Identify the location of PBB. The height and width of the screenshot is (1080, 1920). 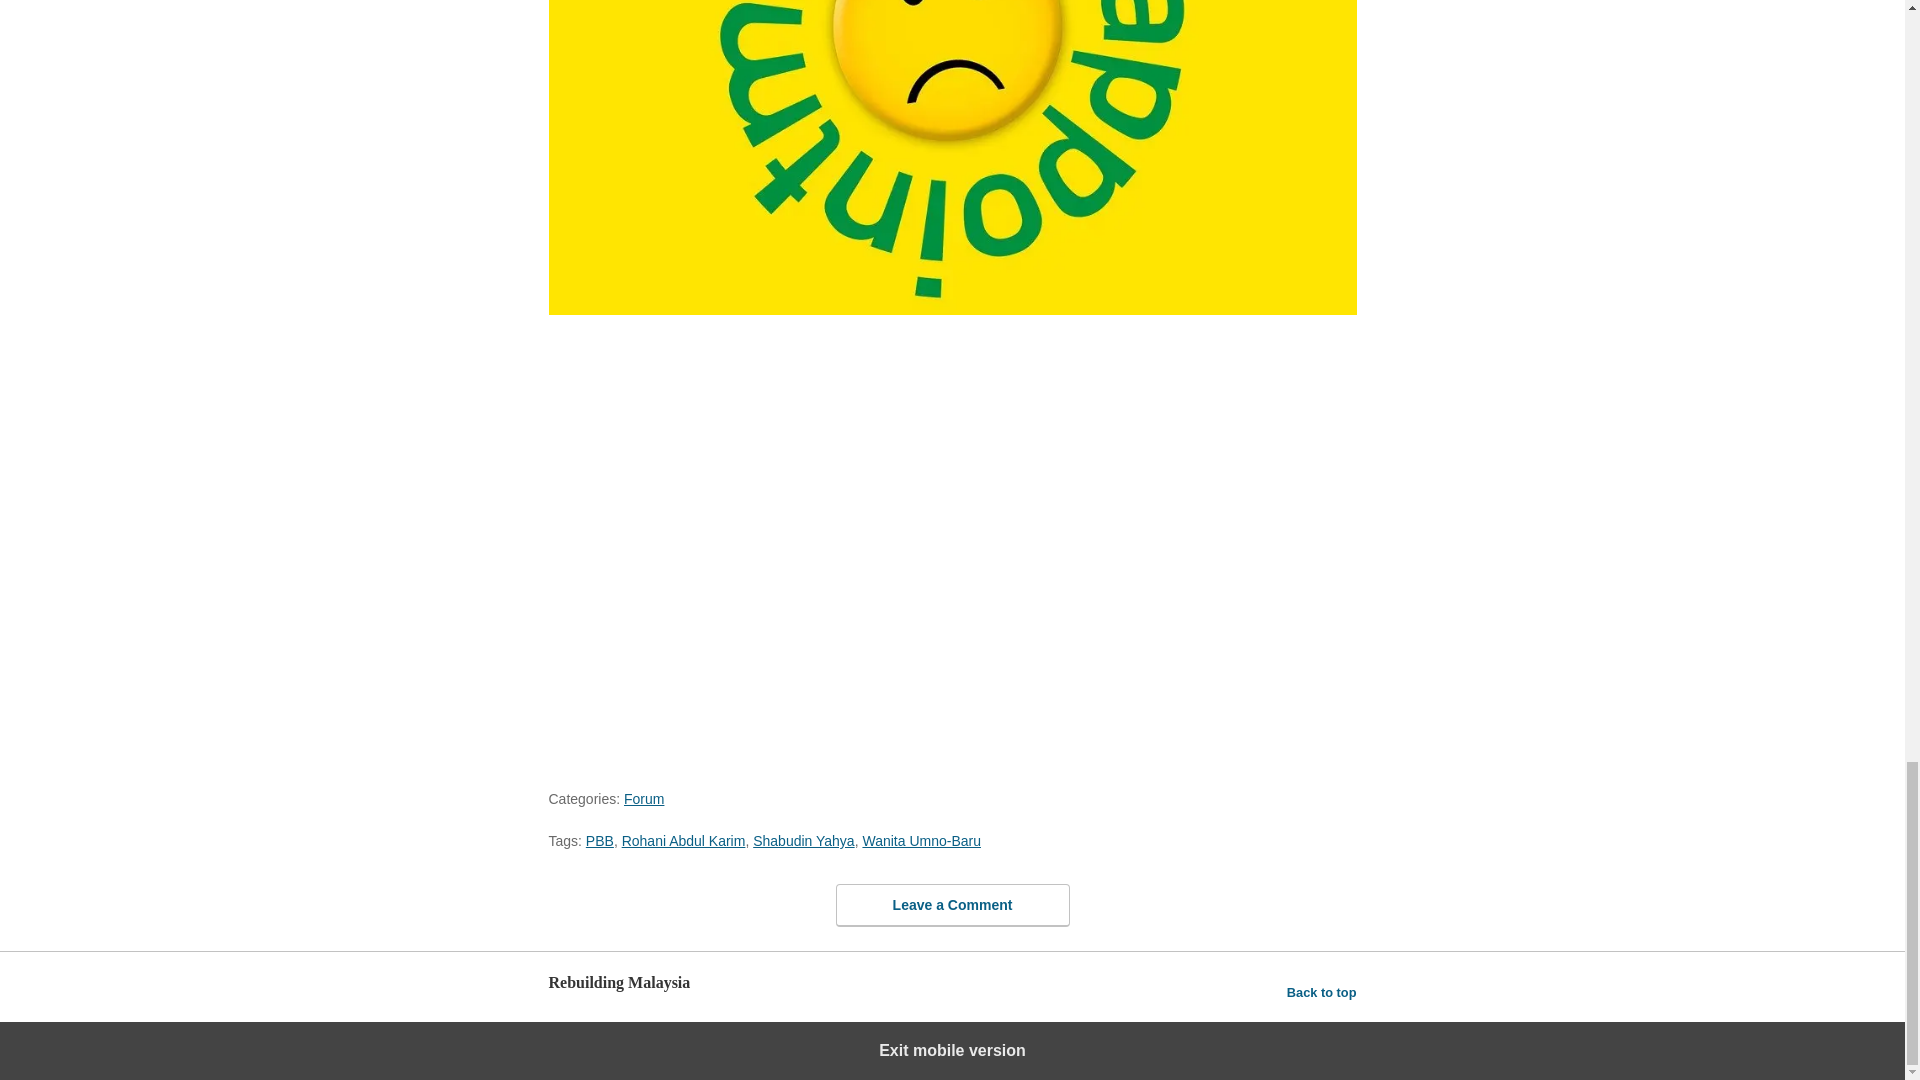
(600, 840).